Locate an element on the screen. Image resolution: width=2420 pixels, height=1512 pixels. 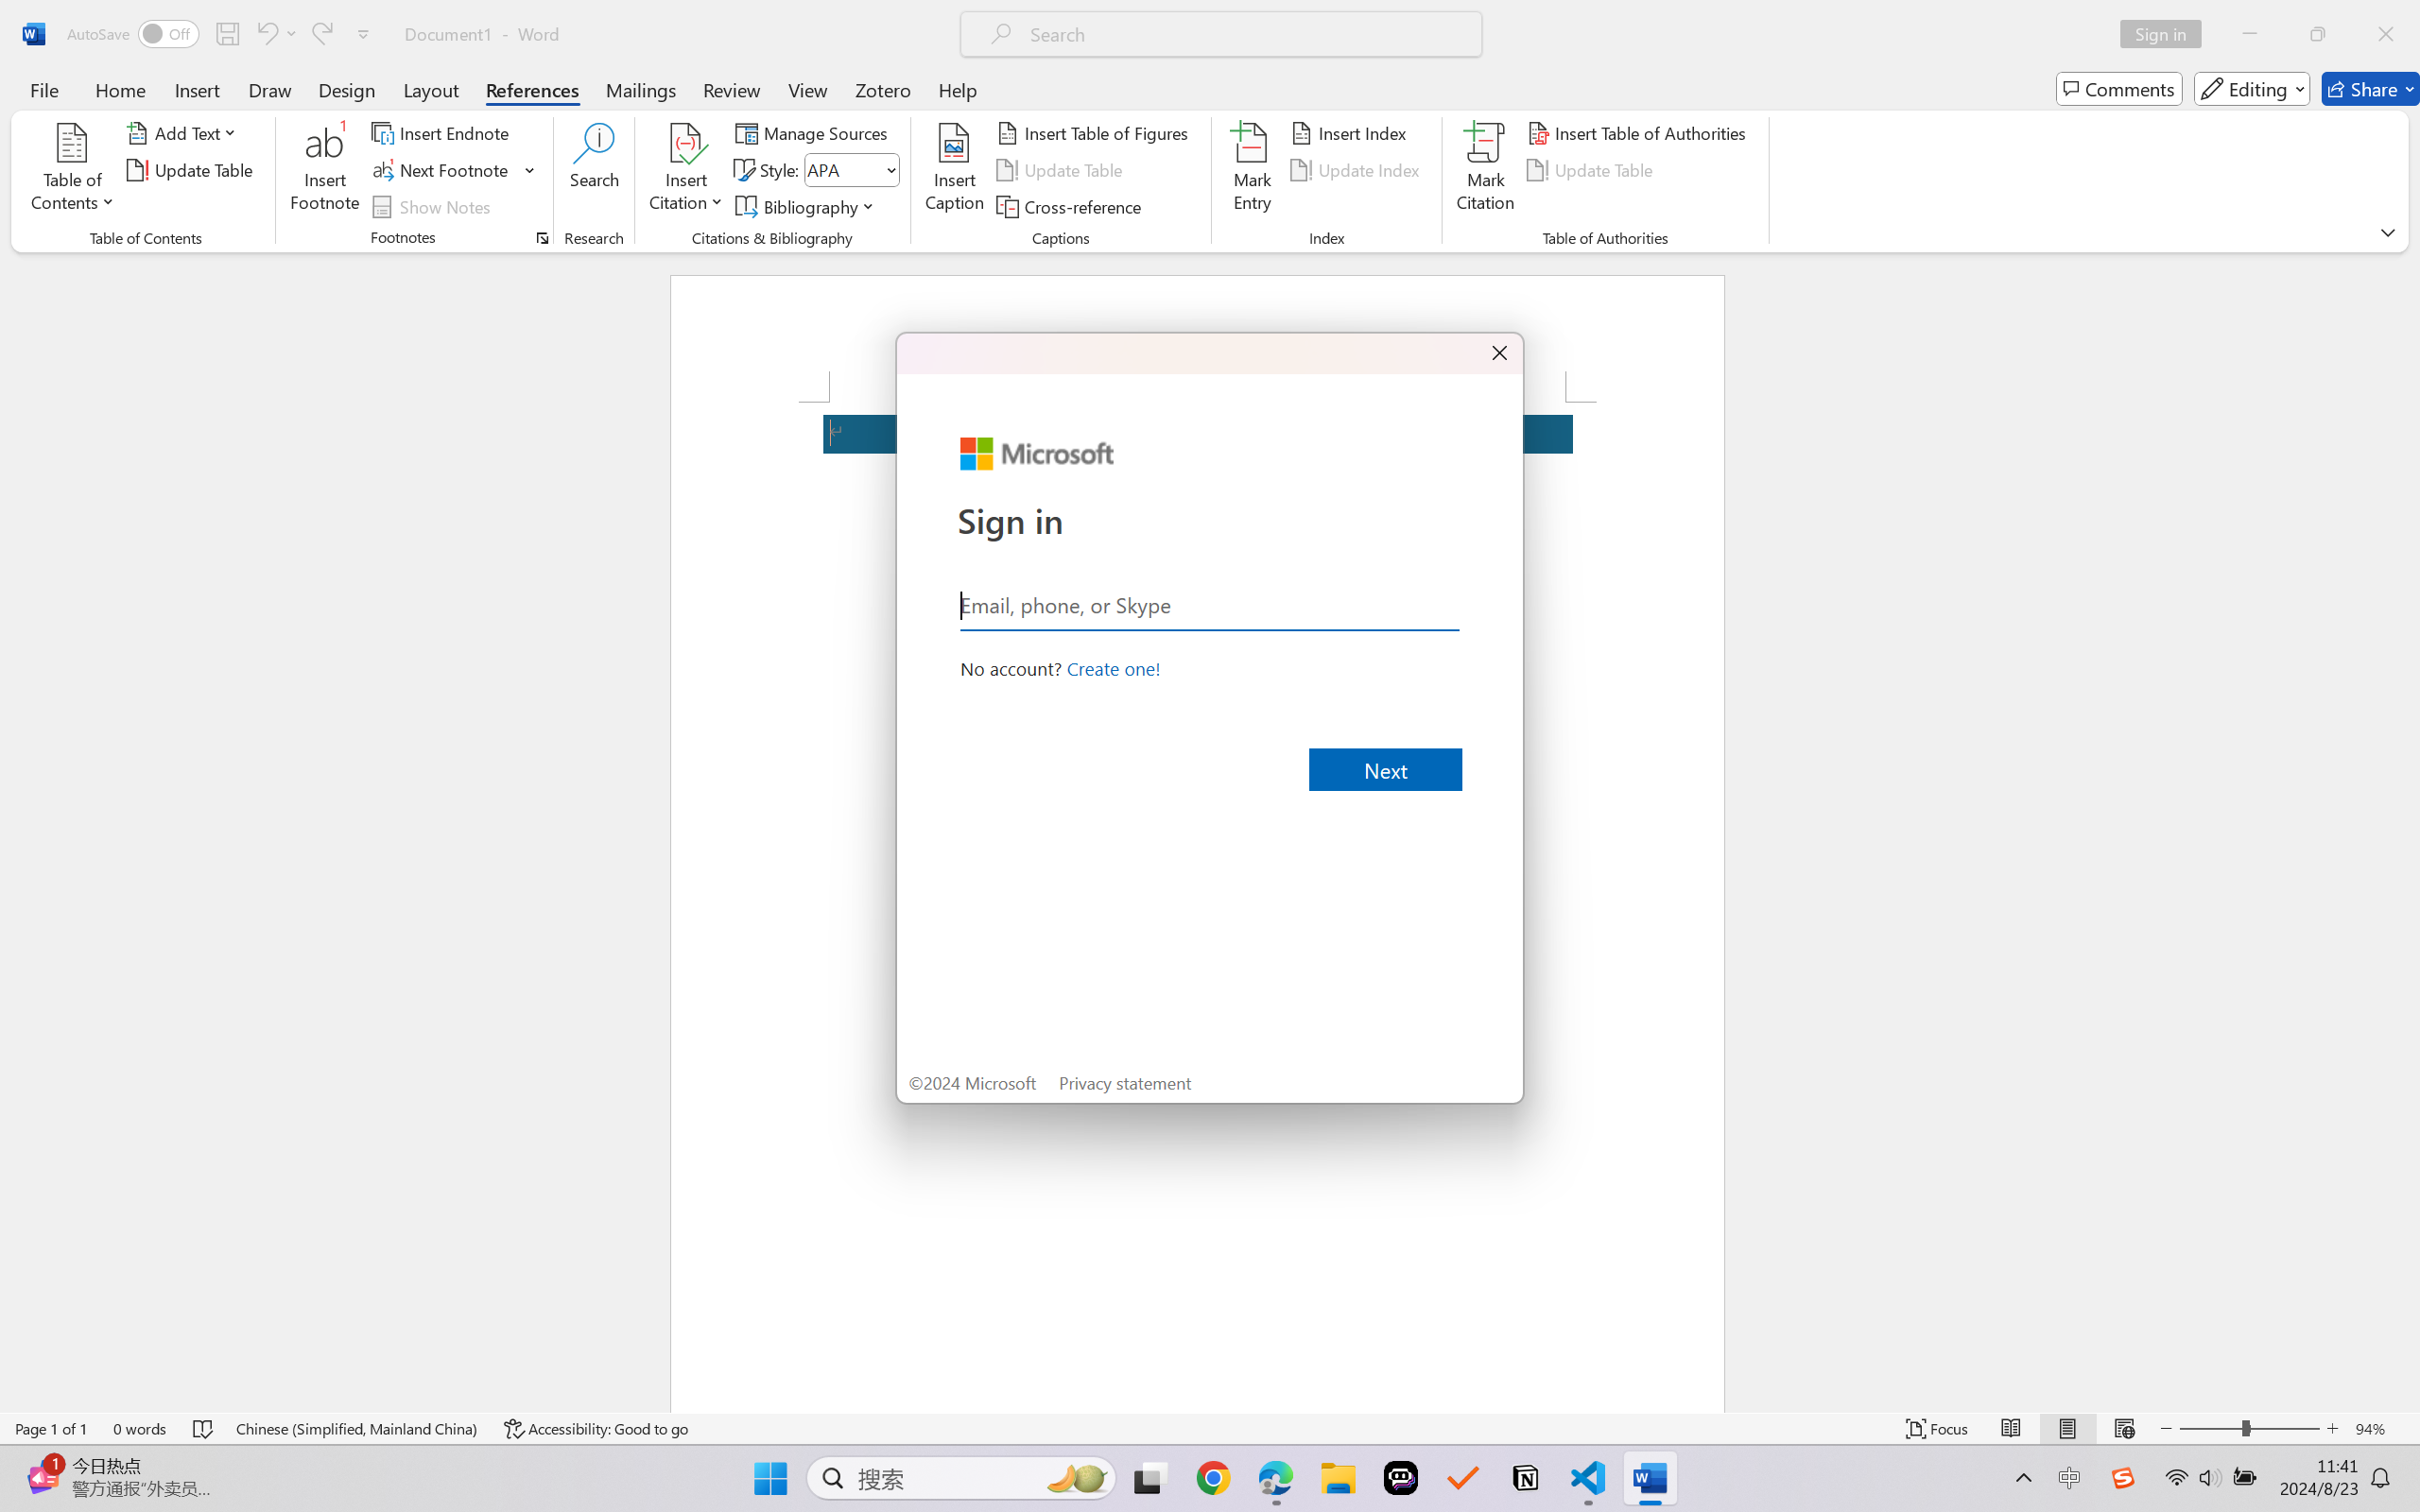
Editing is located at coordinates (2252, 89).